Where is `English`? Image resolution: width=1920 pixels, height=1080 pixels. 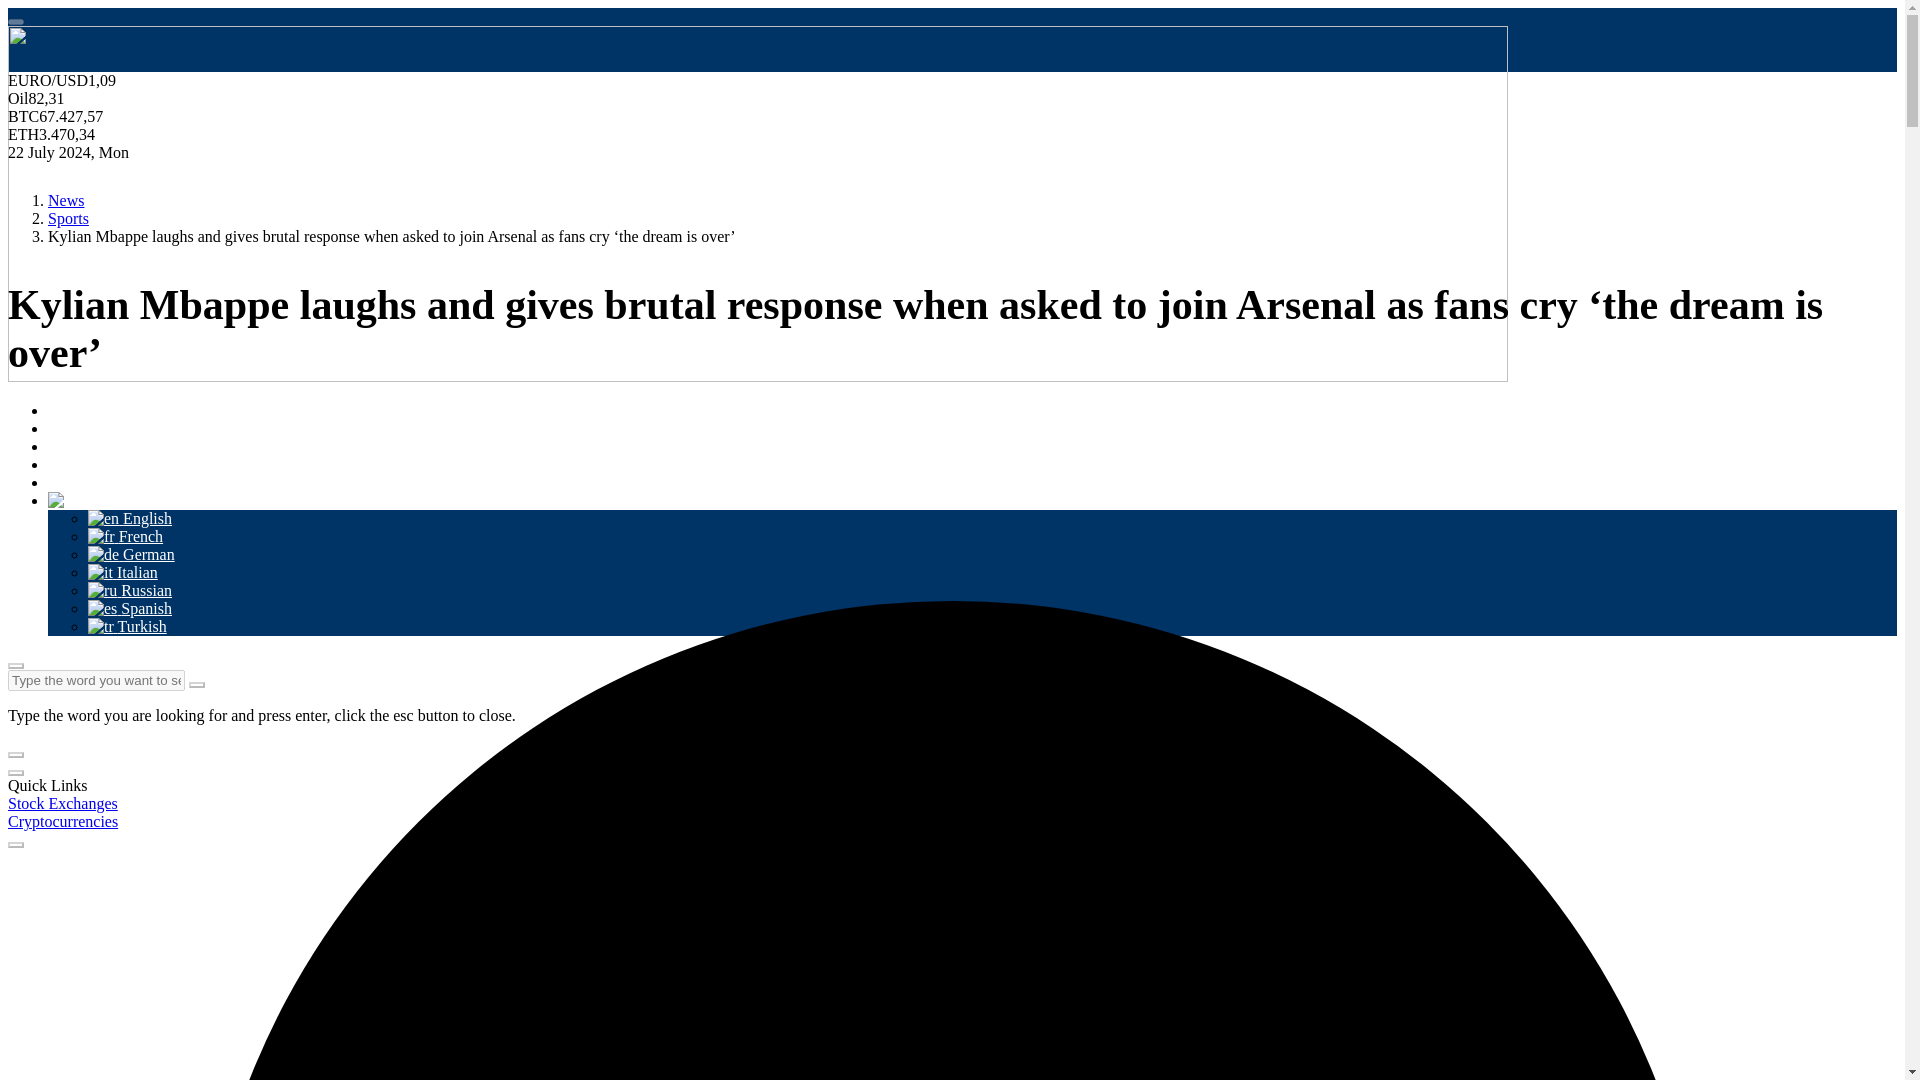
English is located at coordinates (130, 508).